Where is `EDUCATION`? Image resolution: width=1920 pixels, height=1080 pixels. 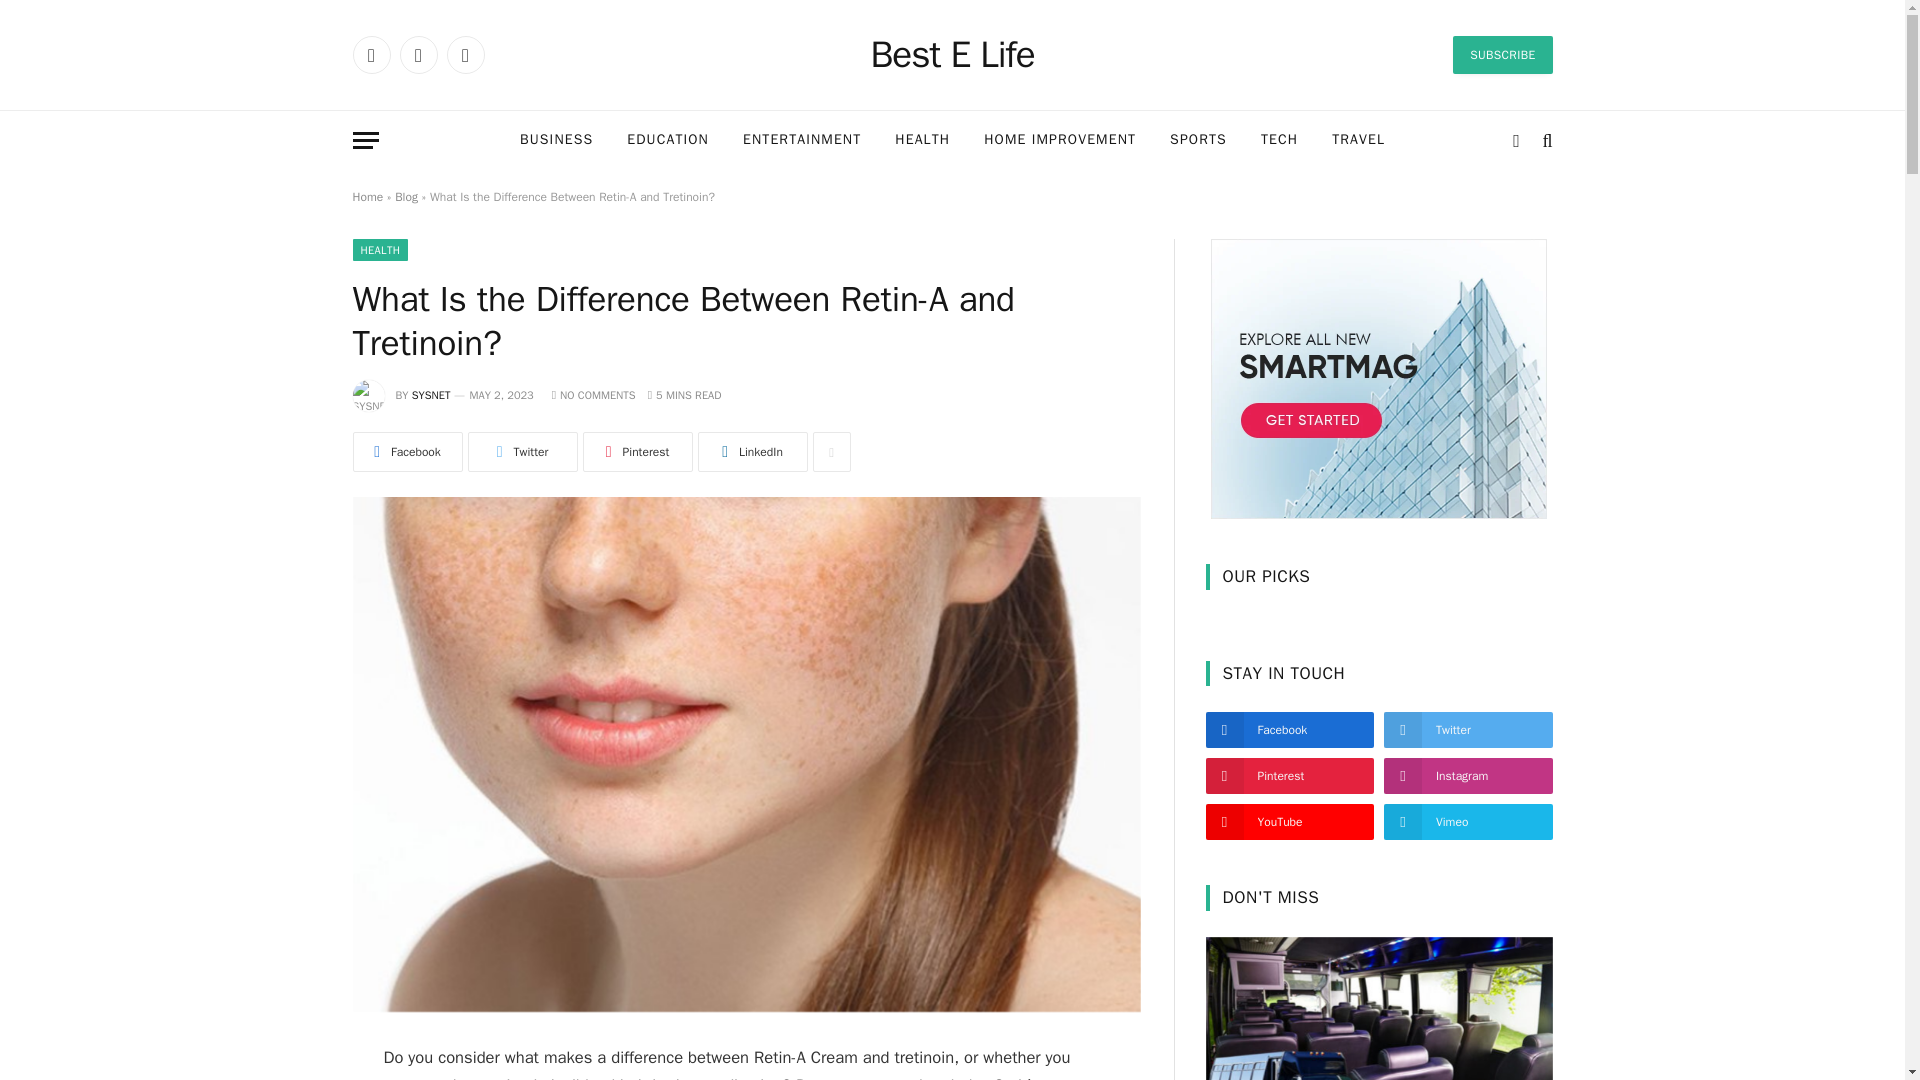 EDUCATION is located at coordinates (668, 140).